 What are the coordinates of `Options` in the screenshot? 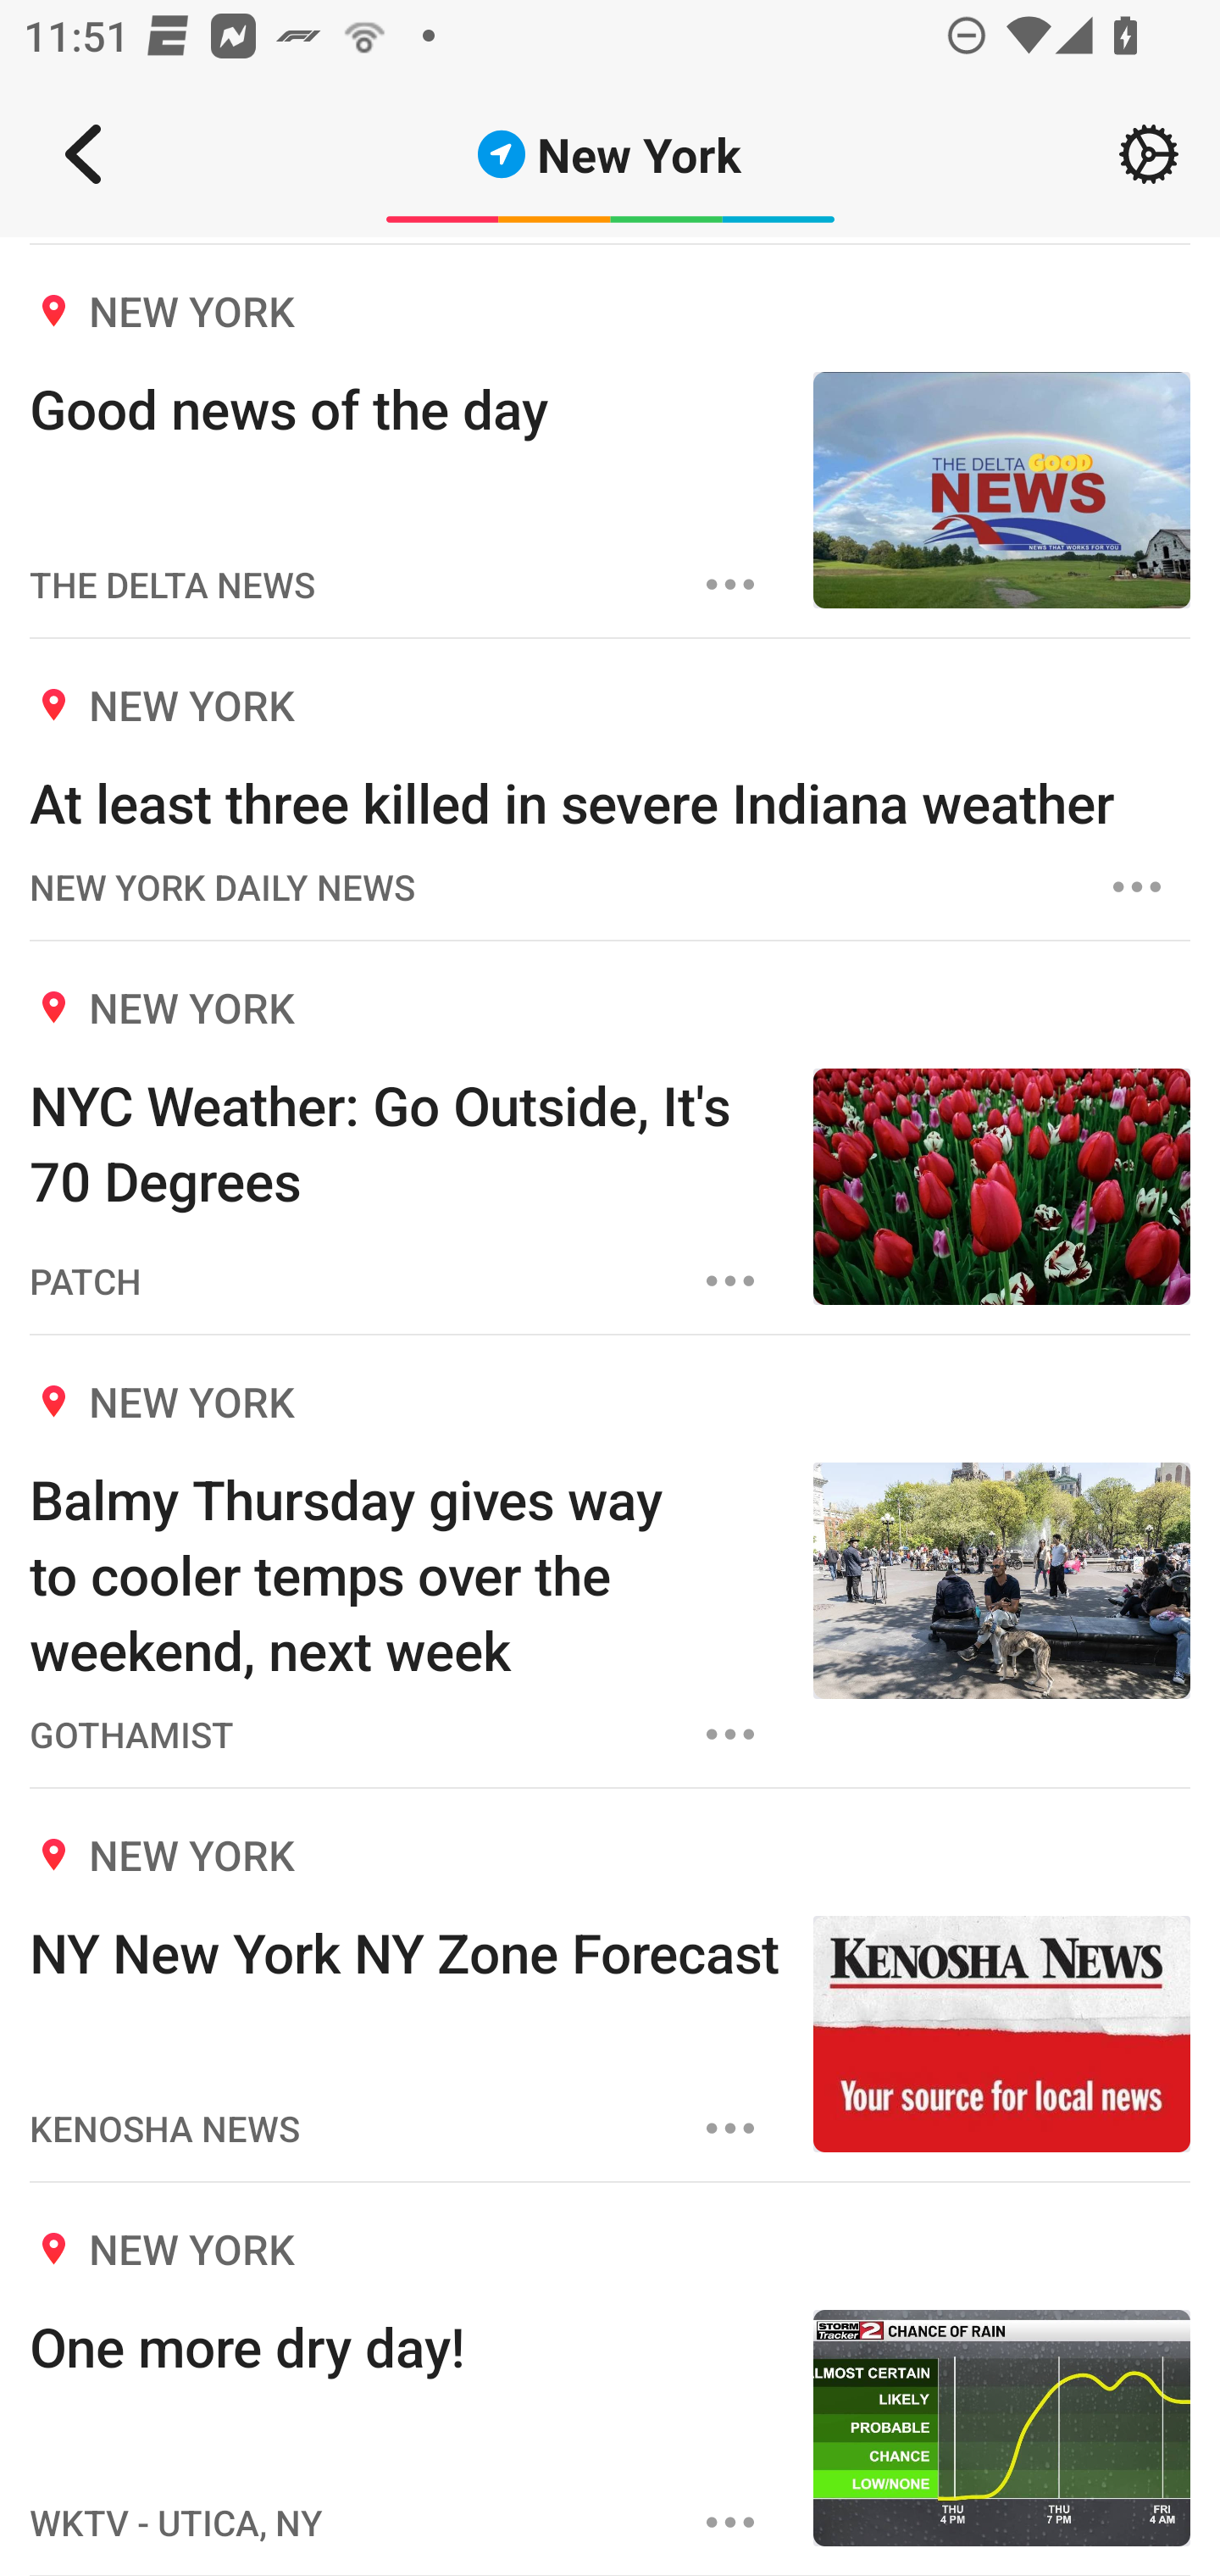 It's located at (730, 585).